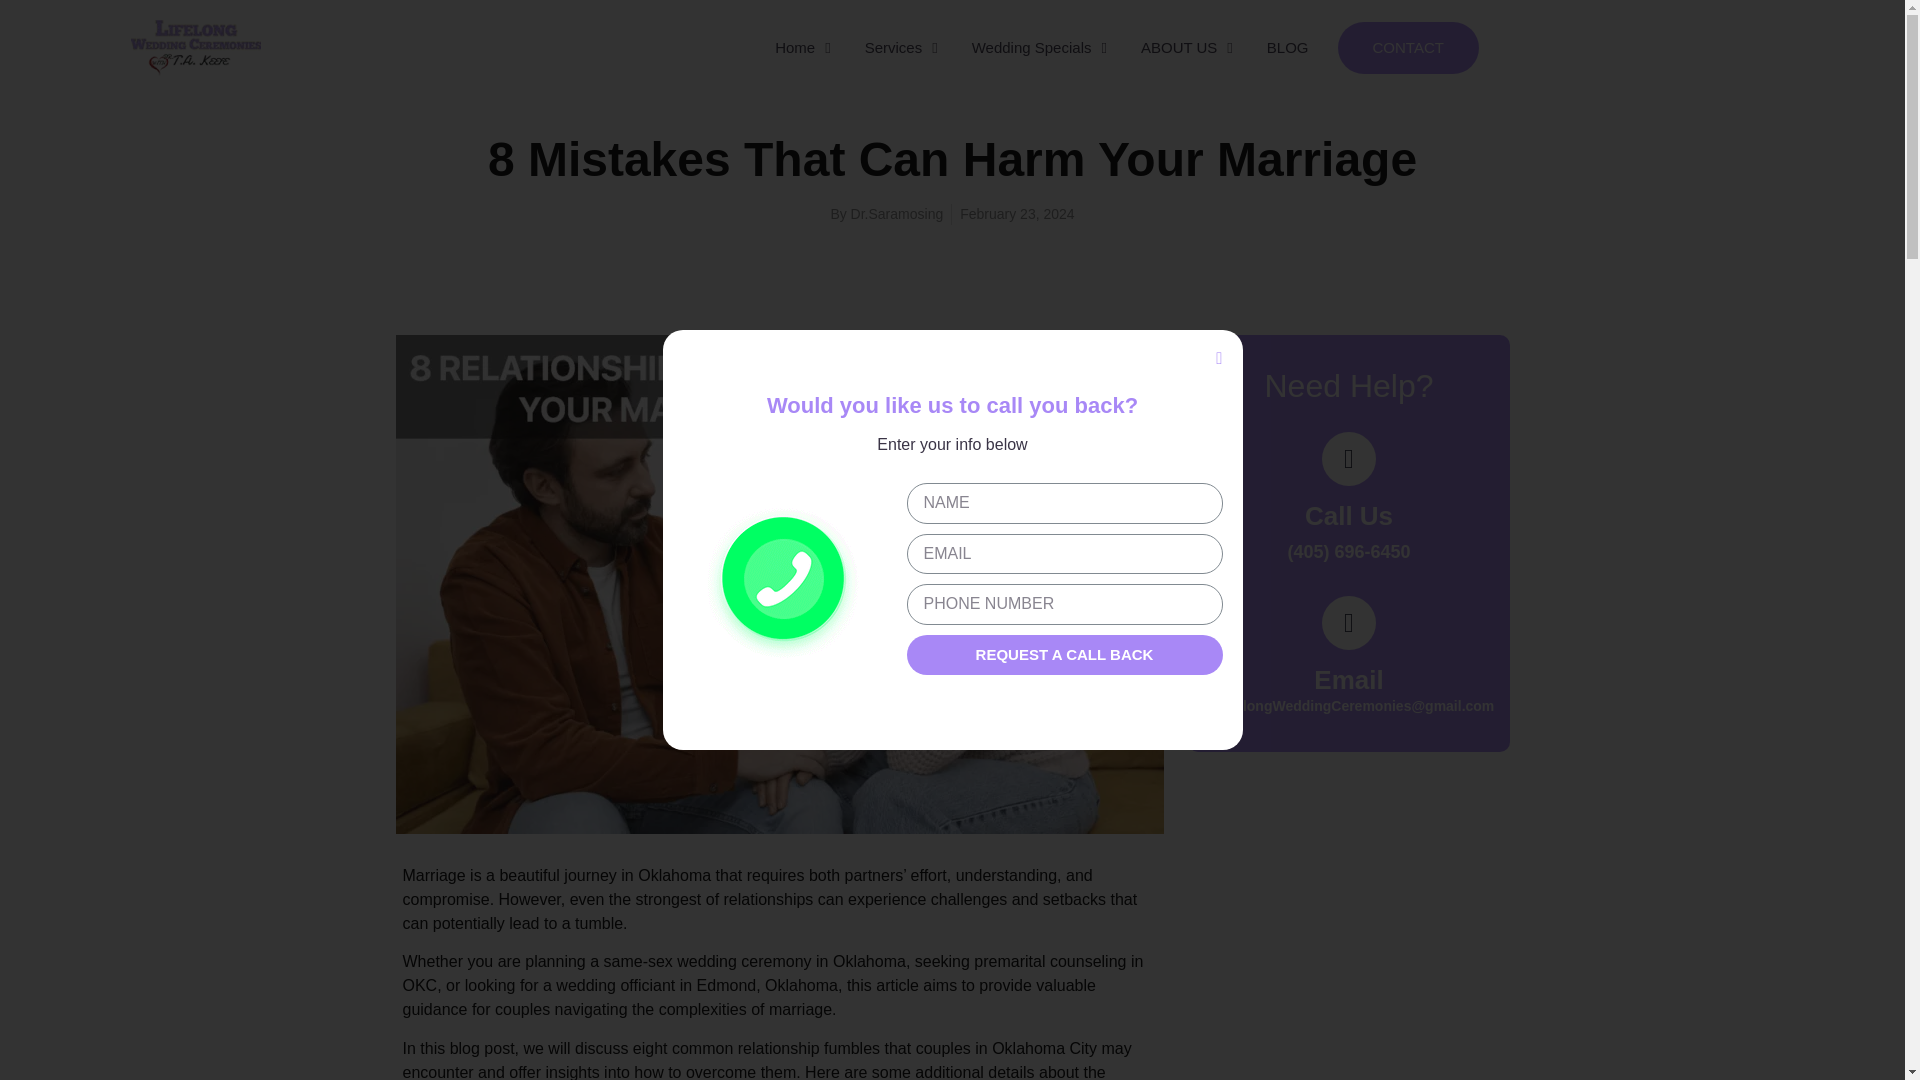  I want to click on ABOUT US, so click(1186, 48).